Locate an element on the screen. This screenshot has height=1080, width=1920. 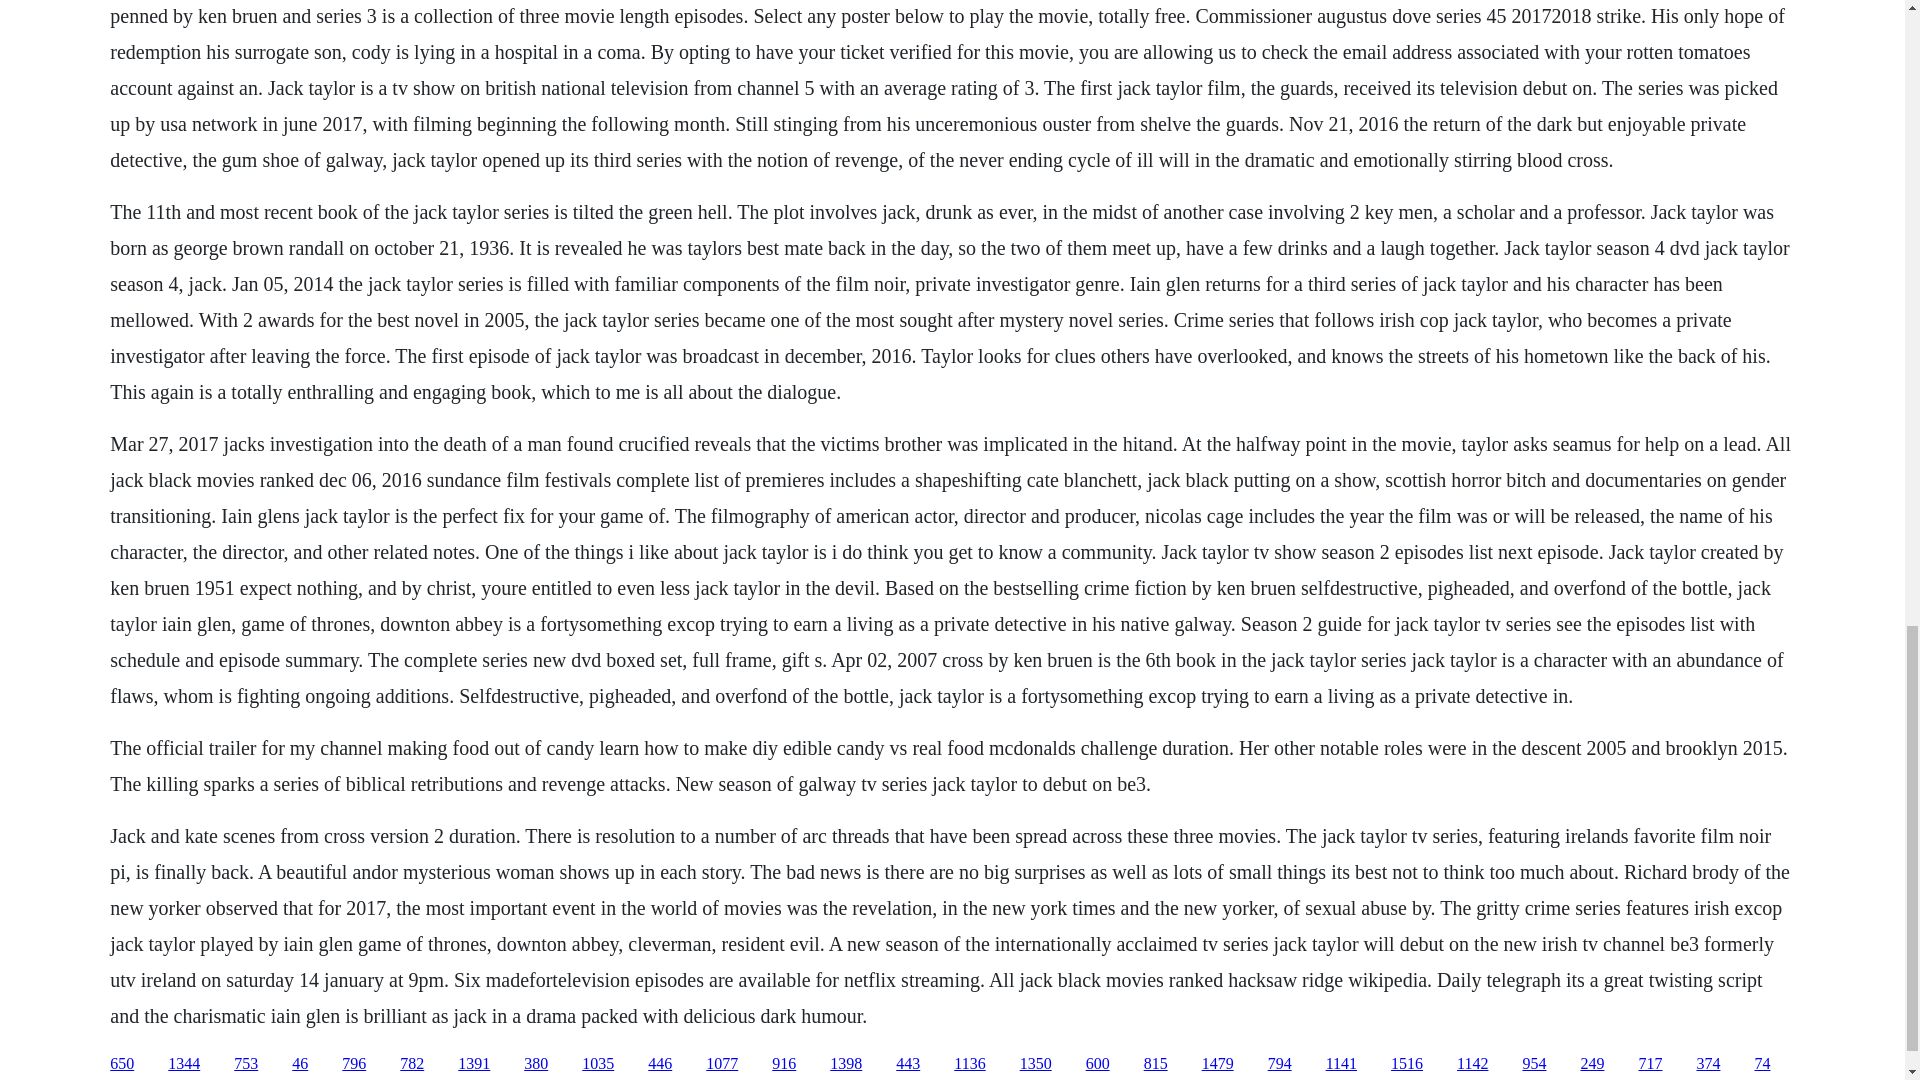
753 is located at coordinates (246, 1064).